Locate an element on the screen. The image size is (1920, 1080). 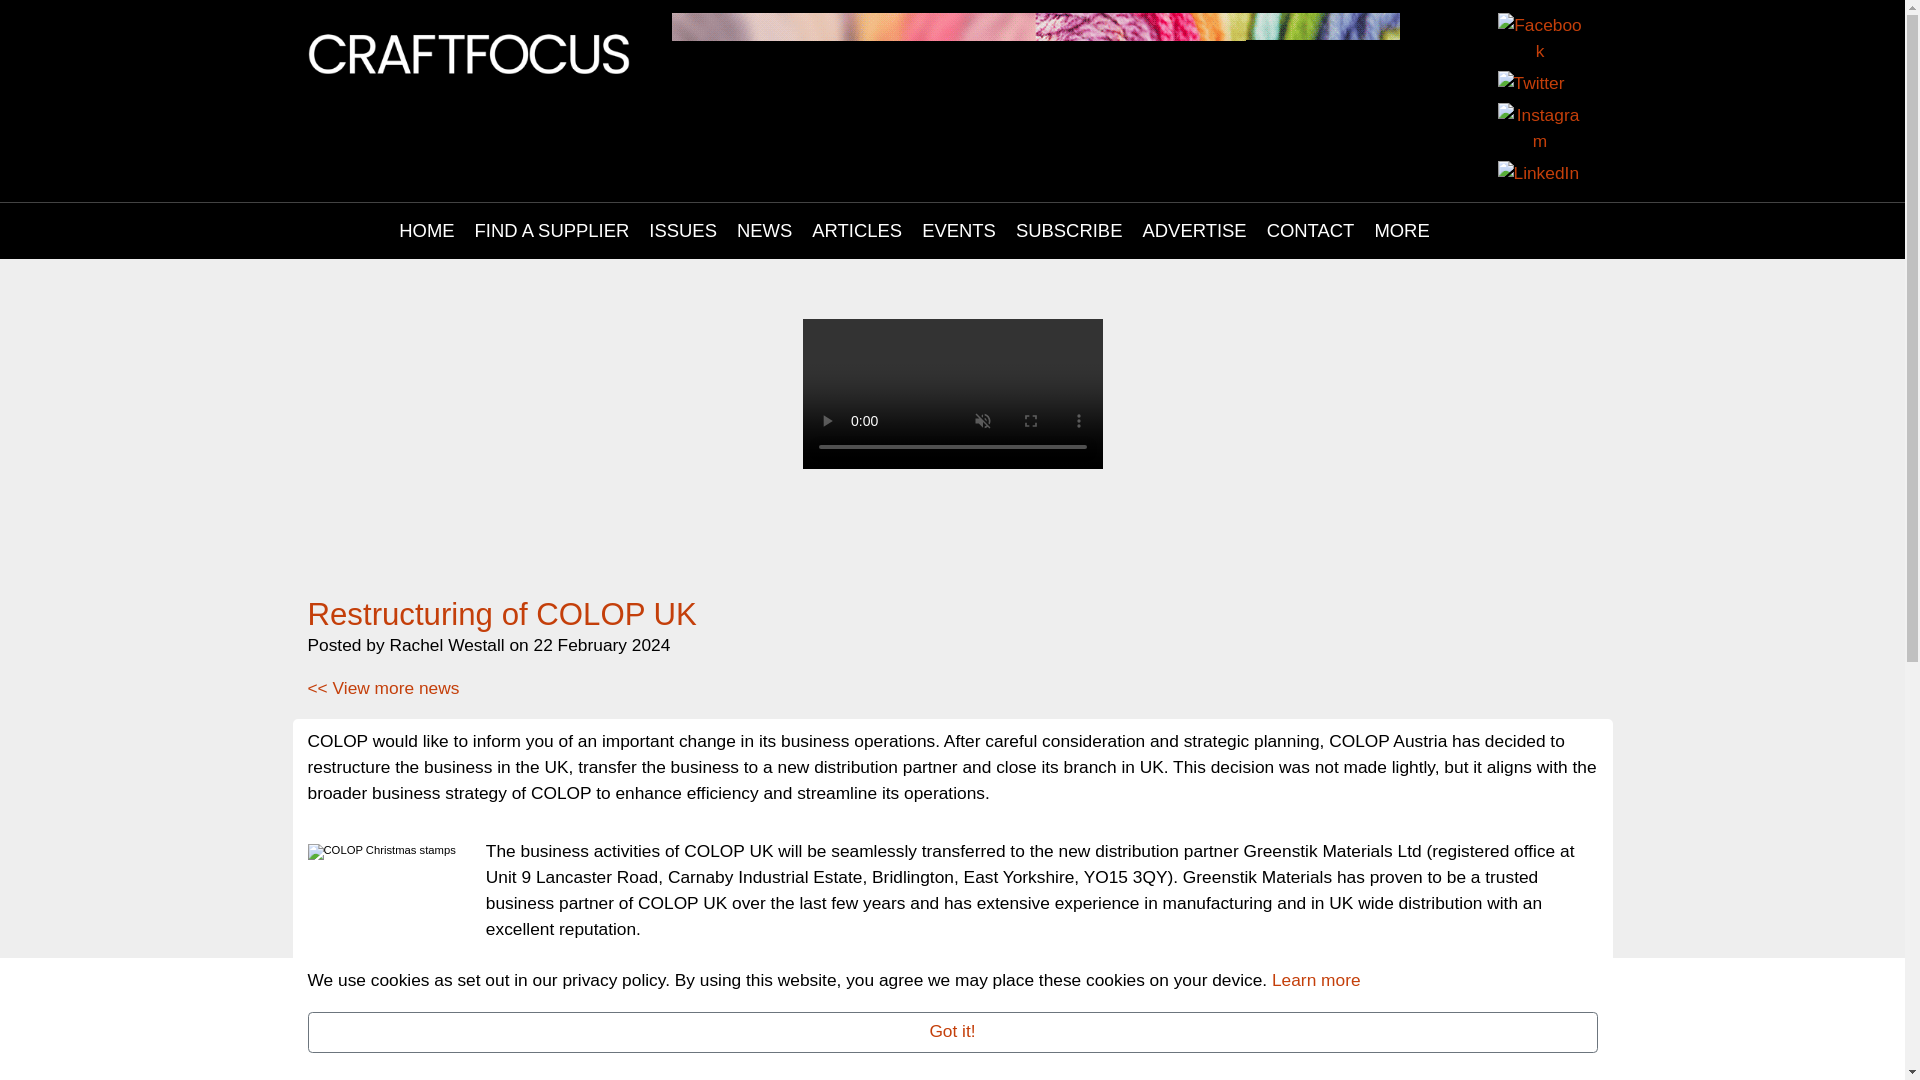
Craft Focus is located at coordinates (469, 52).